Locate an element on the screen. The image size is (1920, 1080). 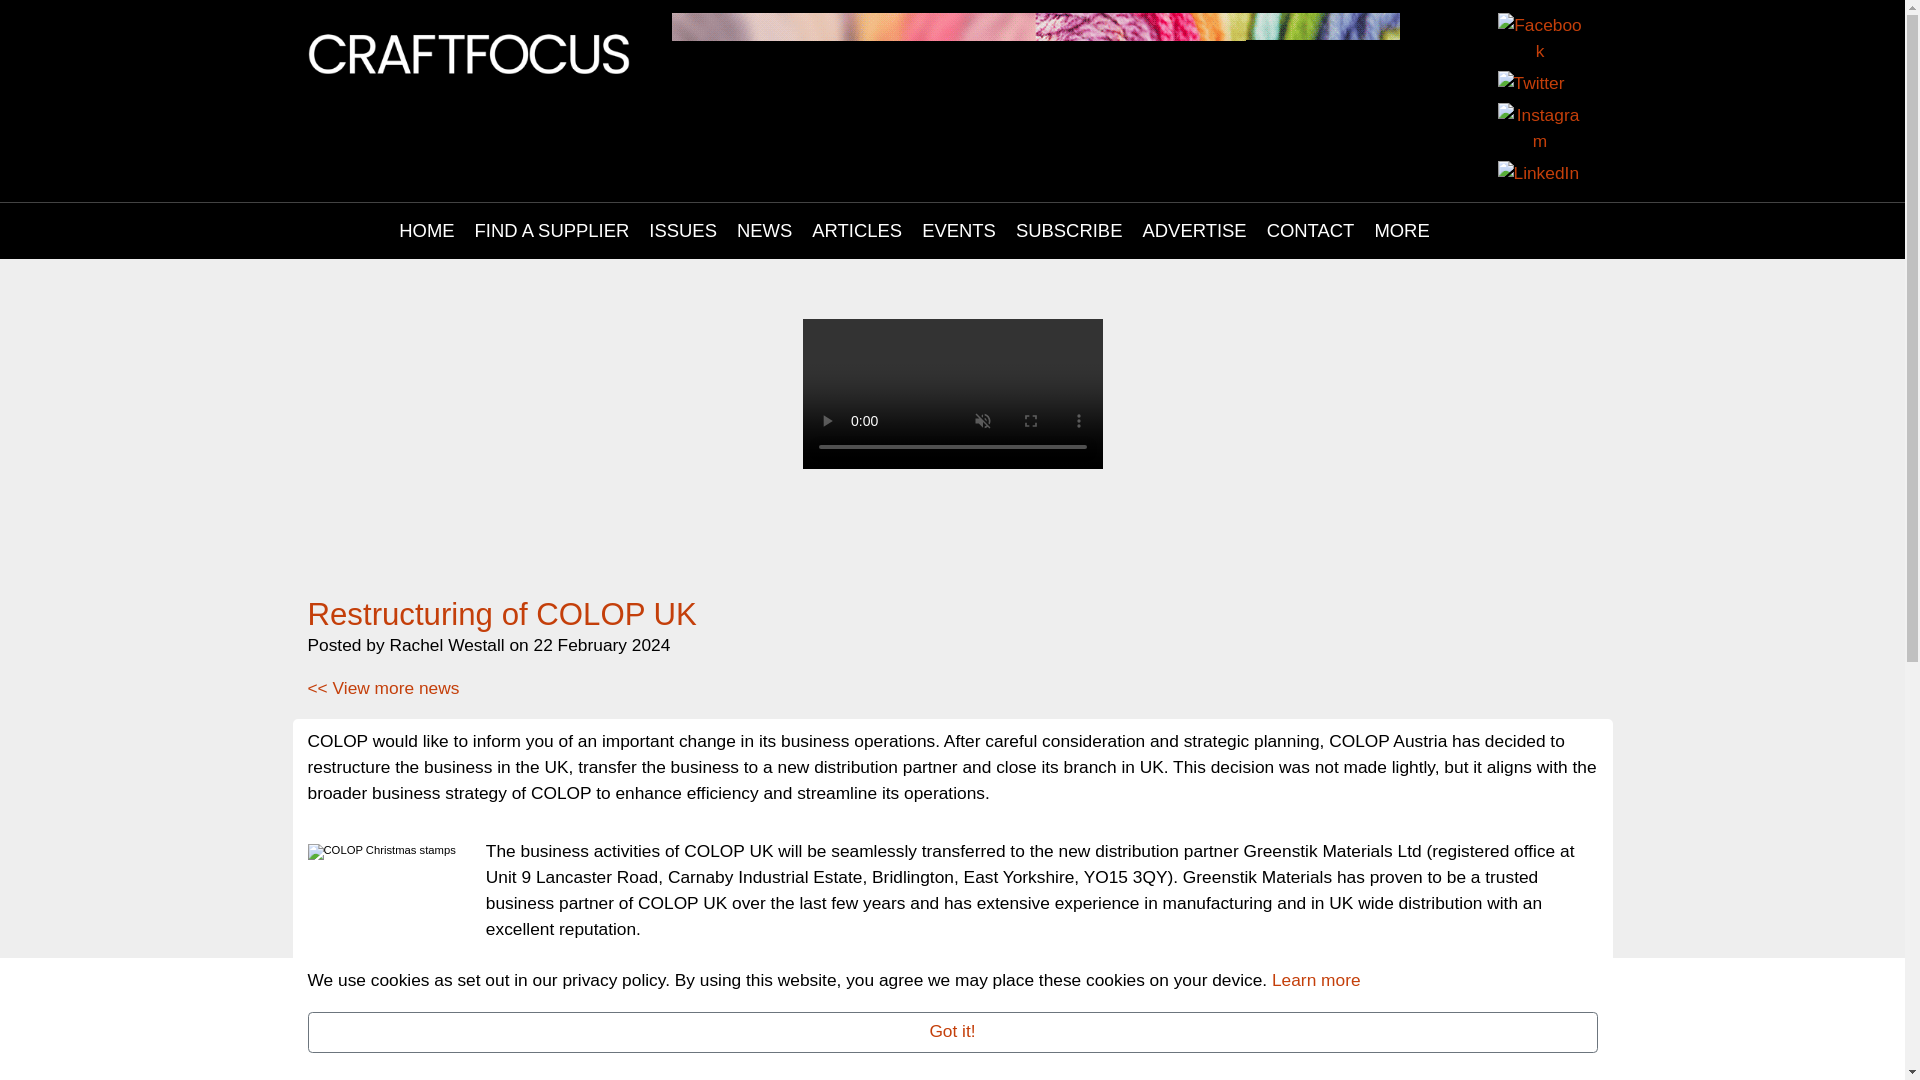
Craft Focus is located at coordinates (469, 52).